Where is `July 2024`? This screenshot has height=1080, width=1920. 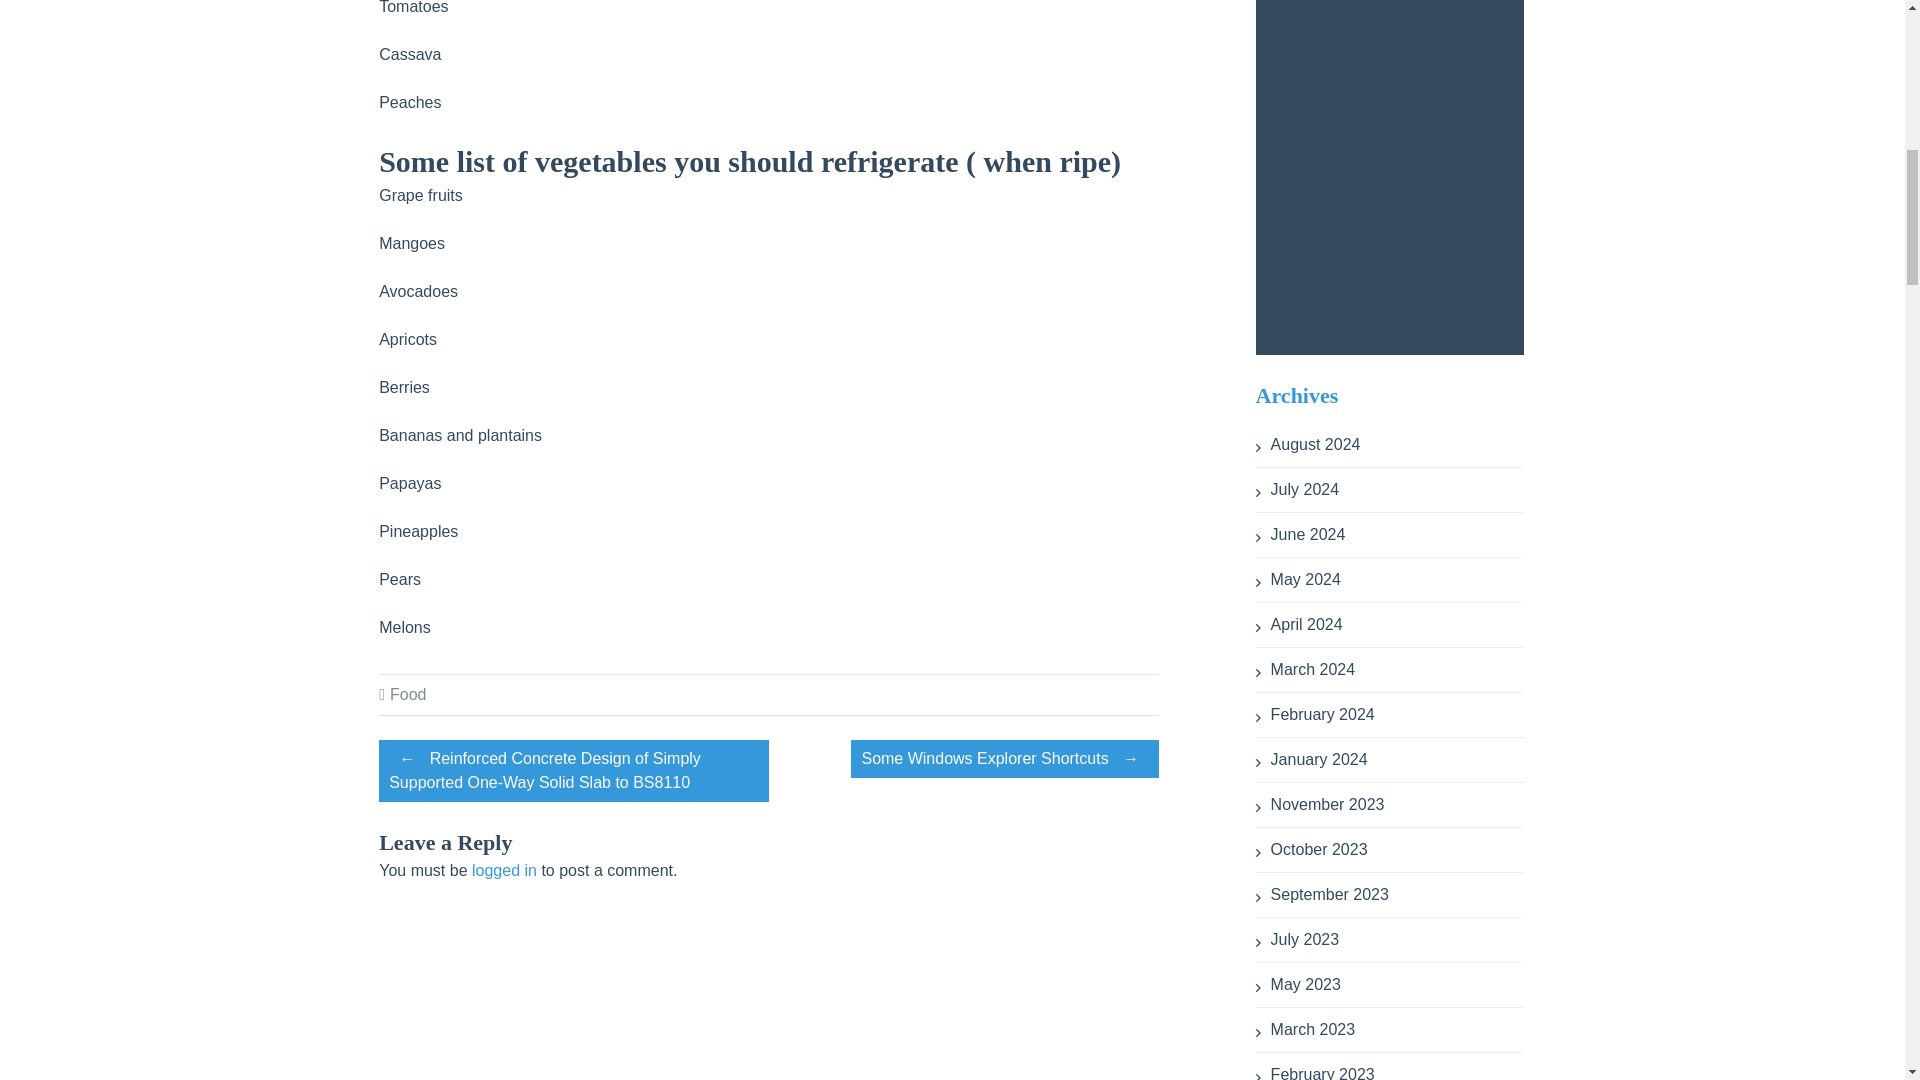 July 2024 is located at coordinates (1298, 488).